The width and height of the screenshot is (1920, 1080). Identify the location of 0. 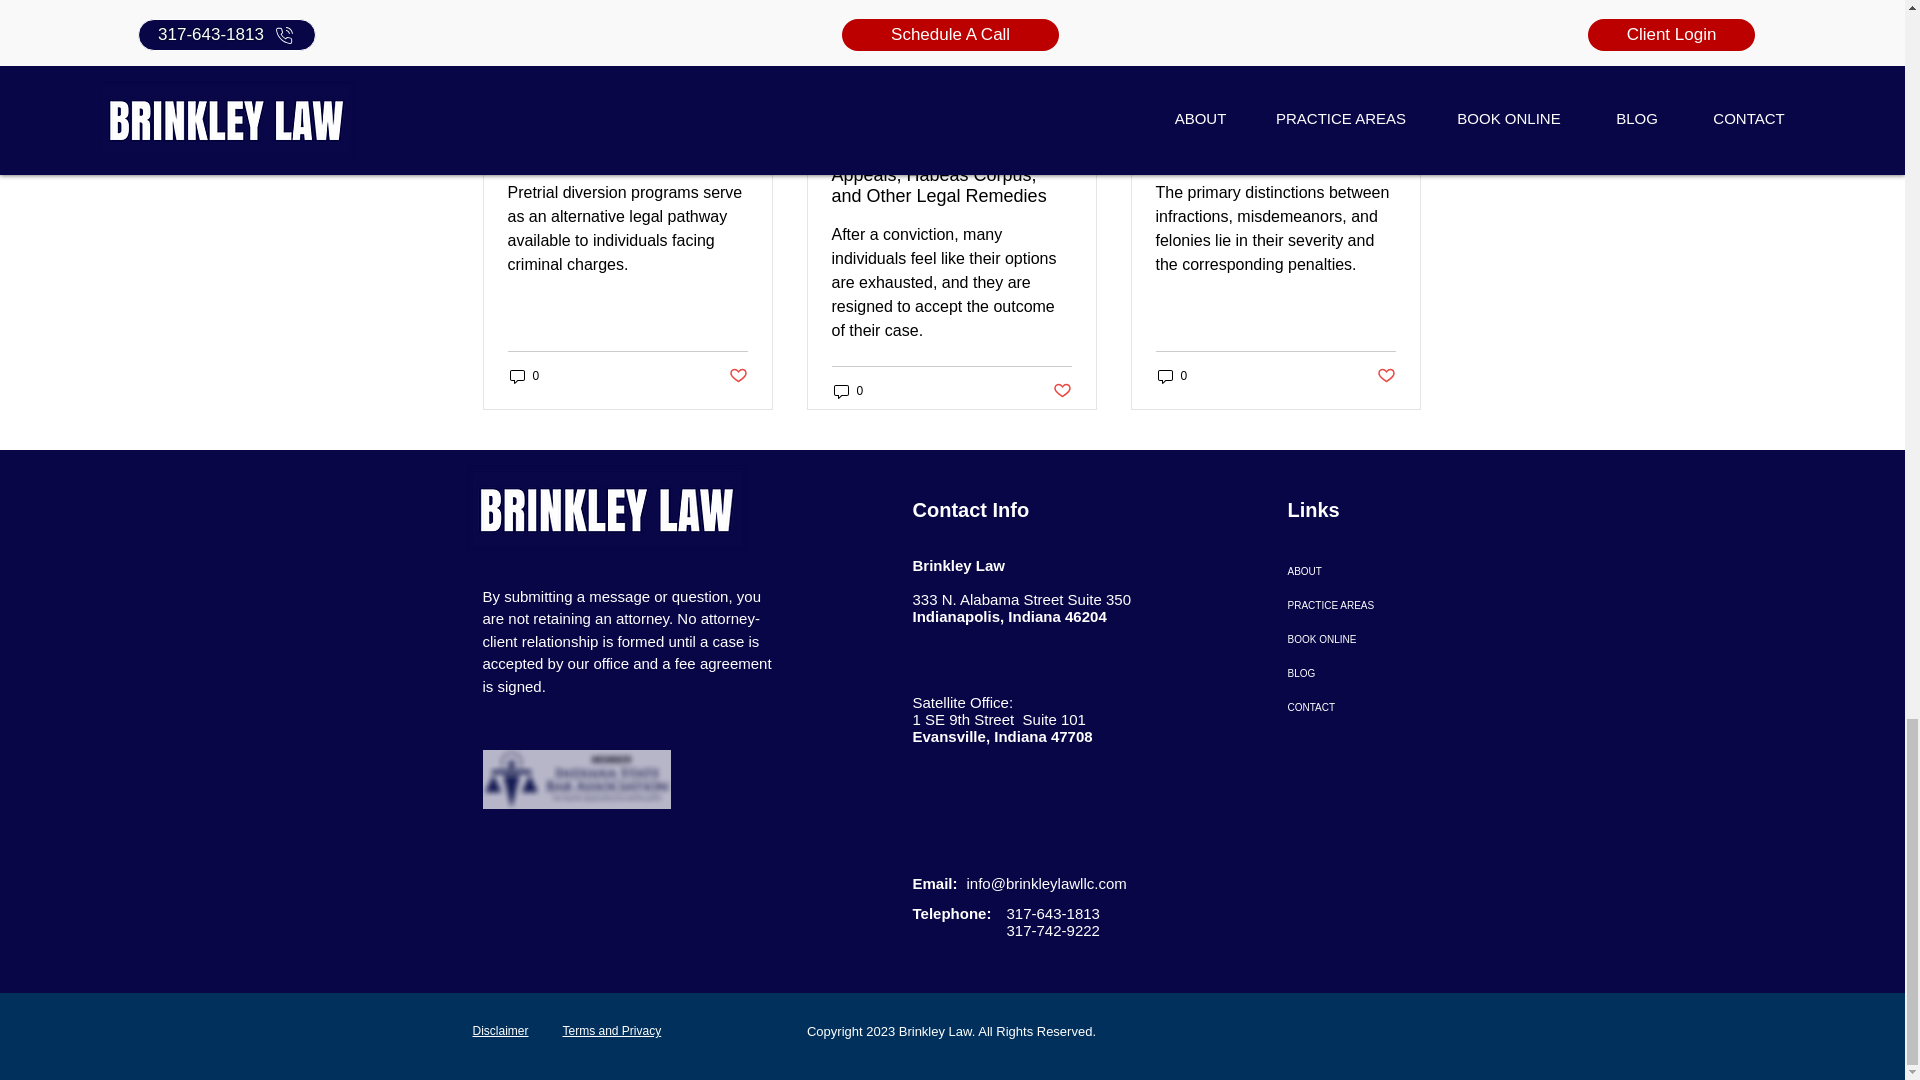
(524, 376).